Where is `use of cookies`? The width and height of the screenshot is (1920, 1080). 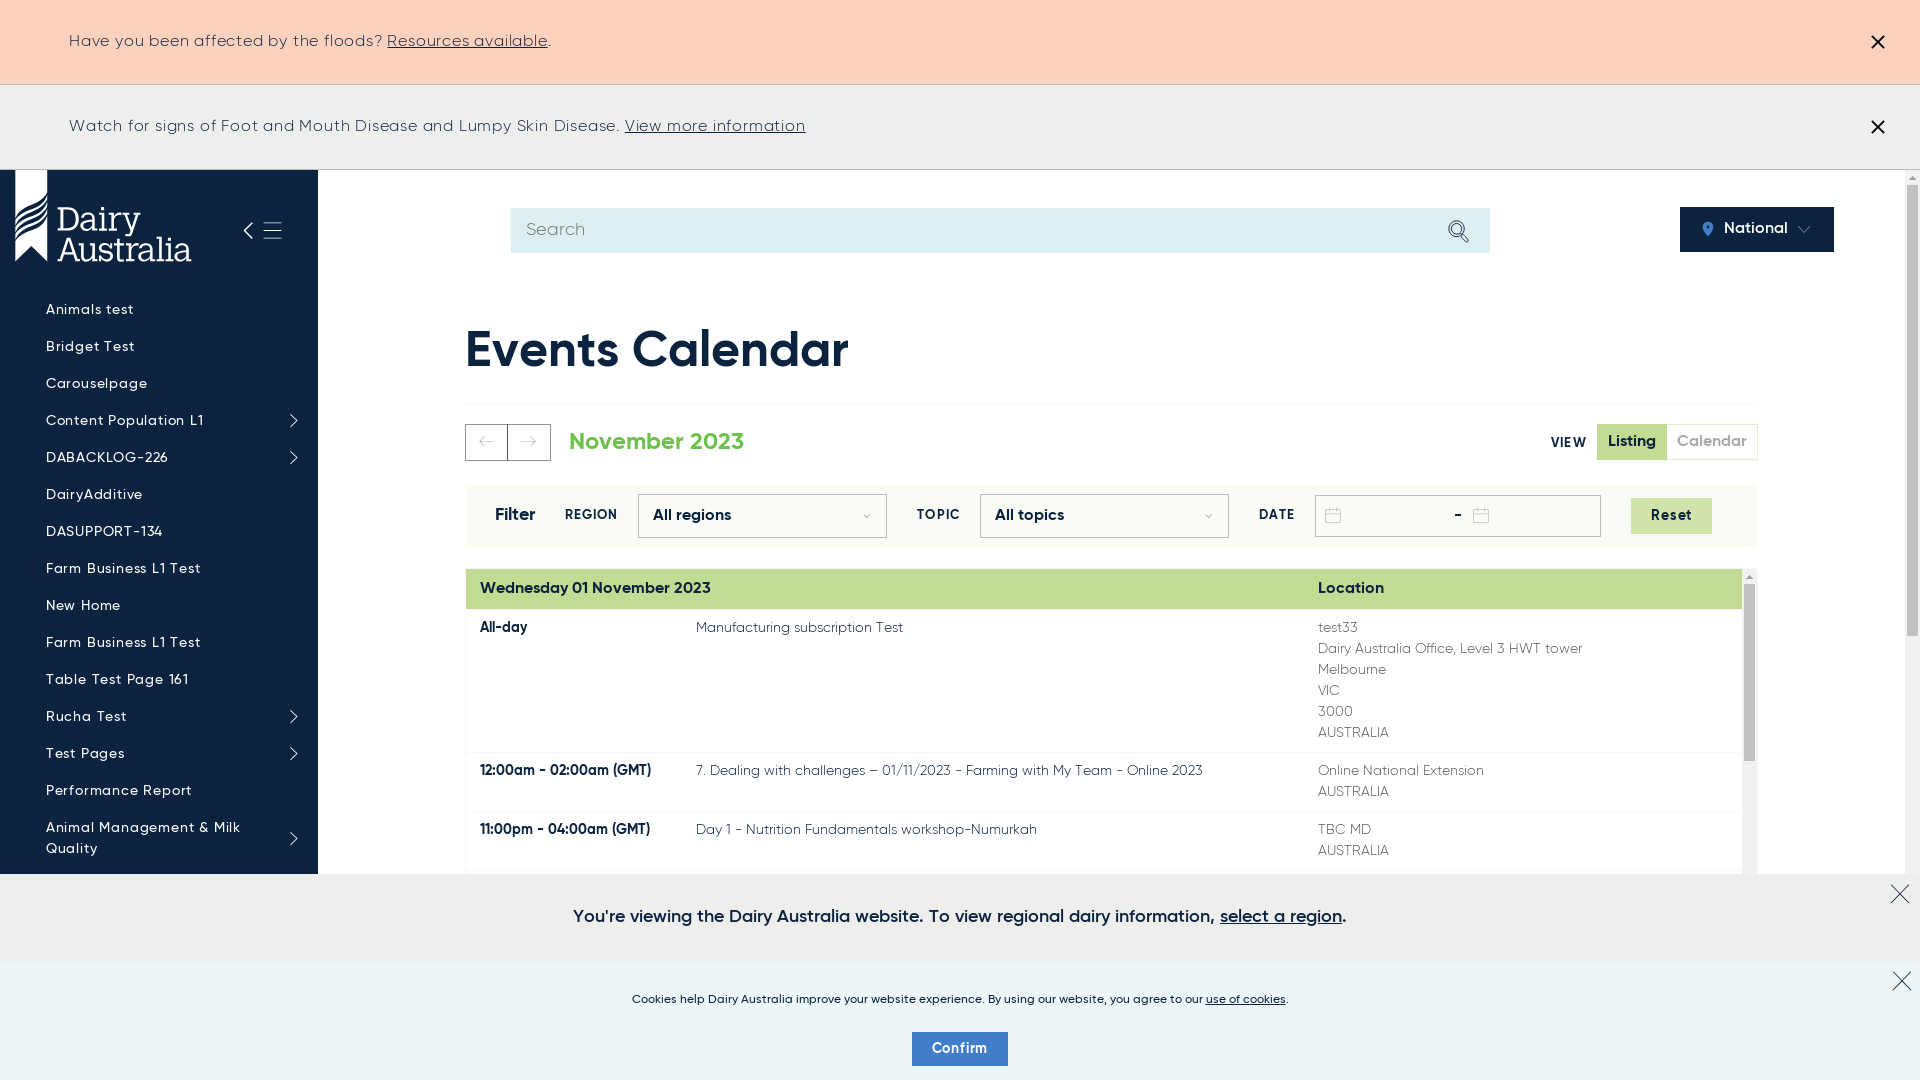
use of cookies is located at coordinates (1246, 1000).